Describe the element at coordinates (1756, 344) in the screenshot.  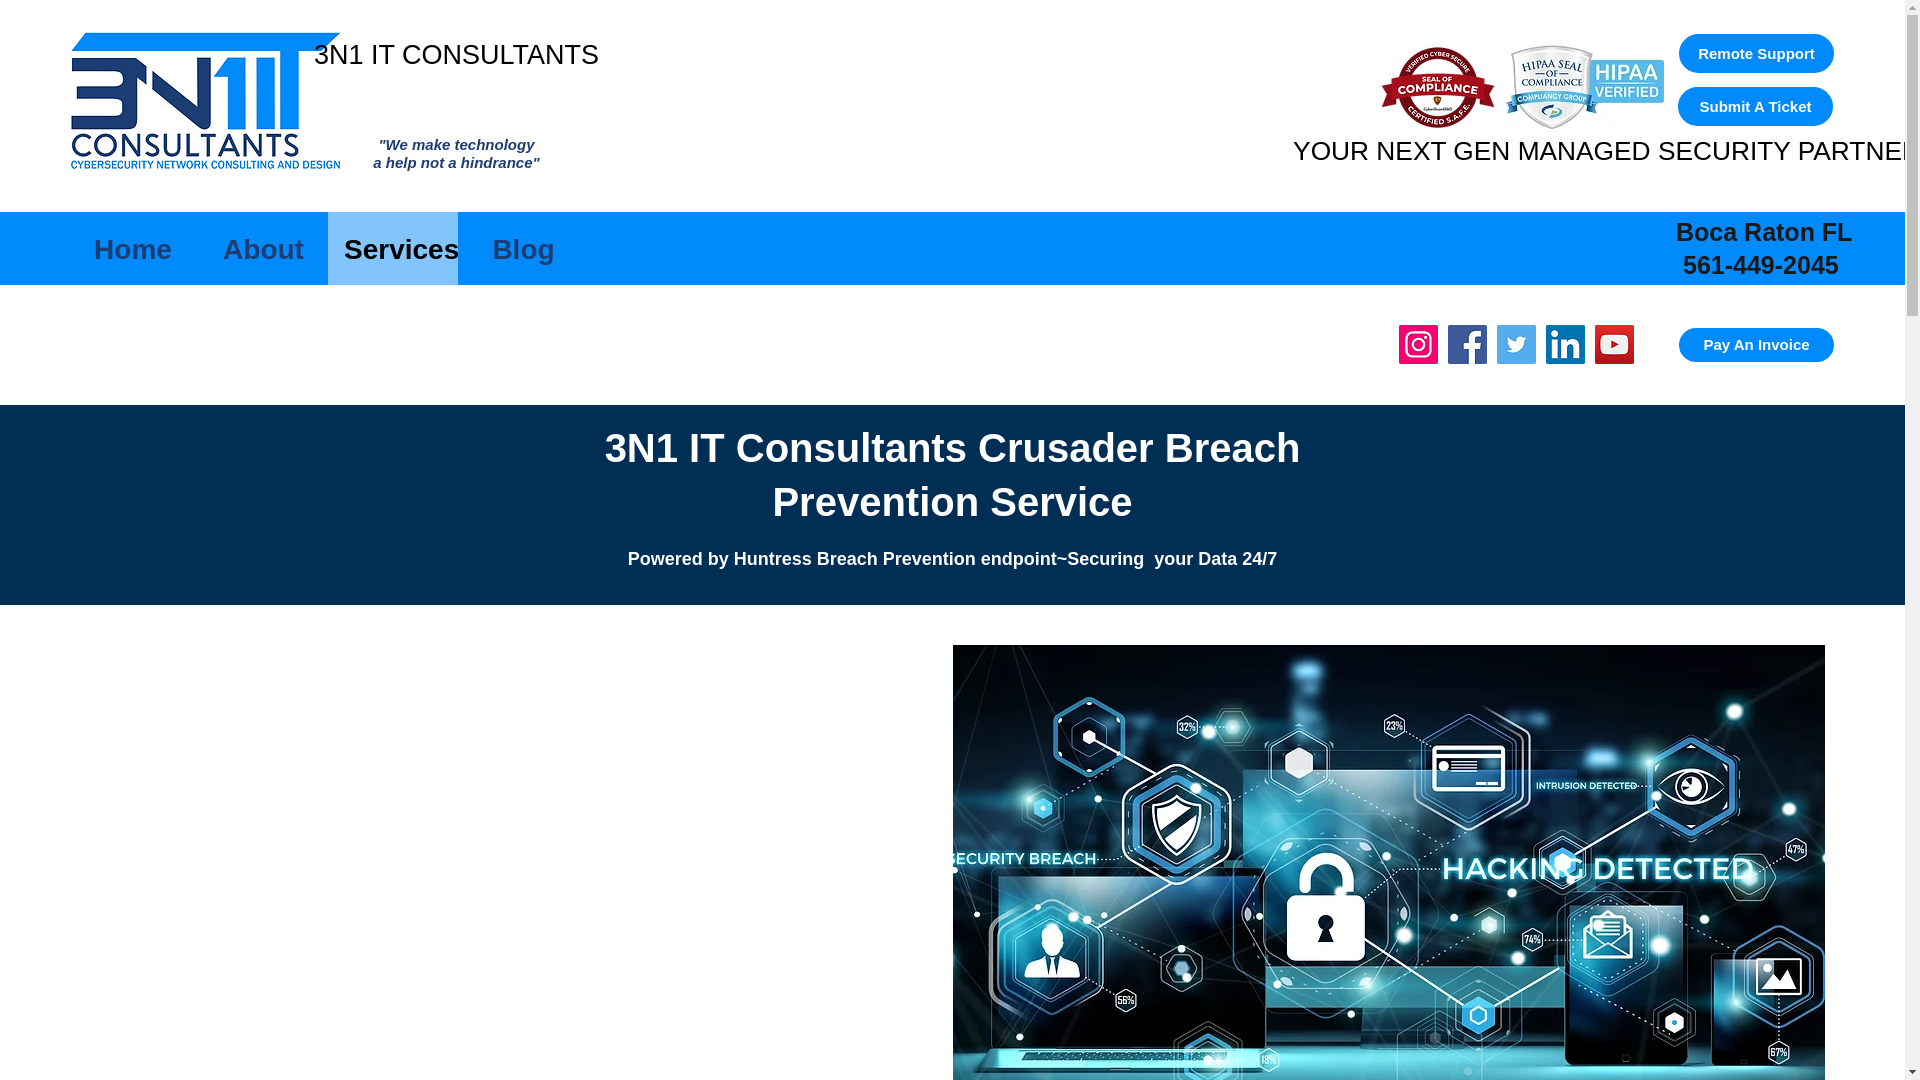
I see `Blog` at that location.